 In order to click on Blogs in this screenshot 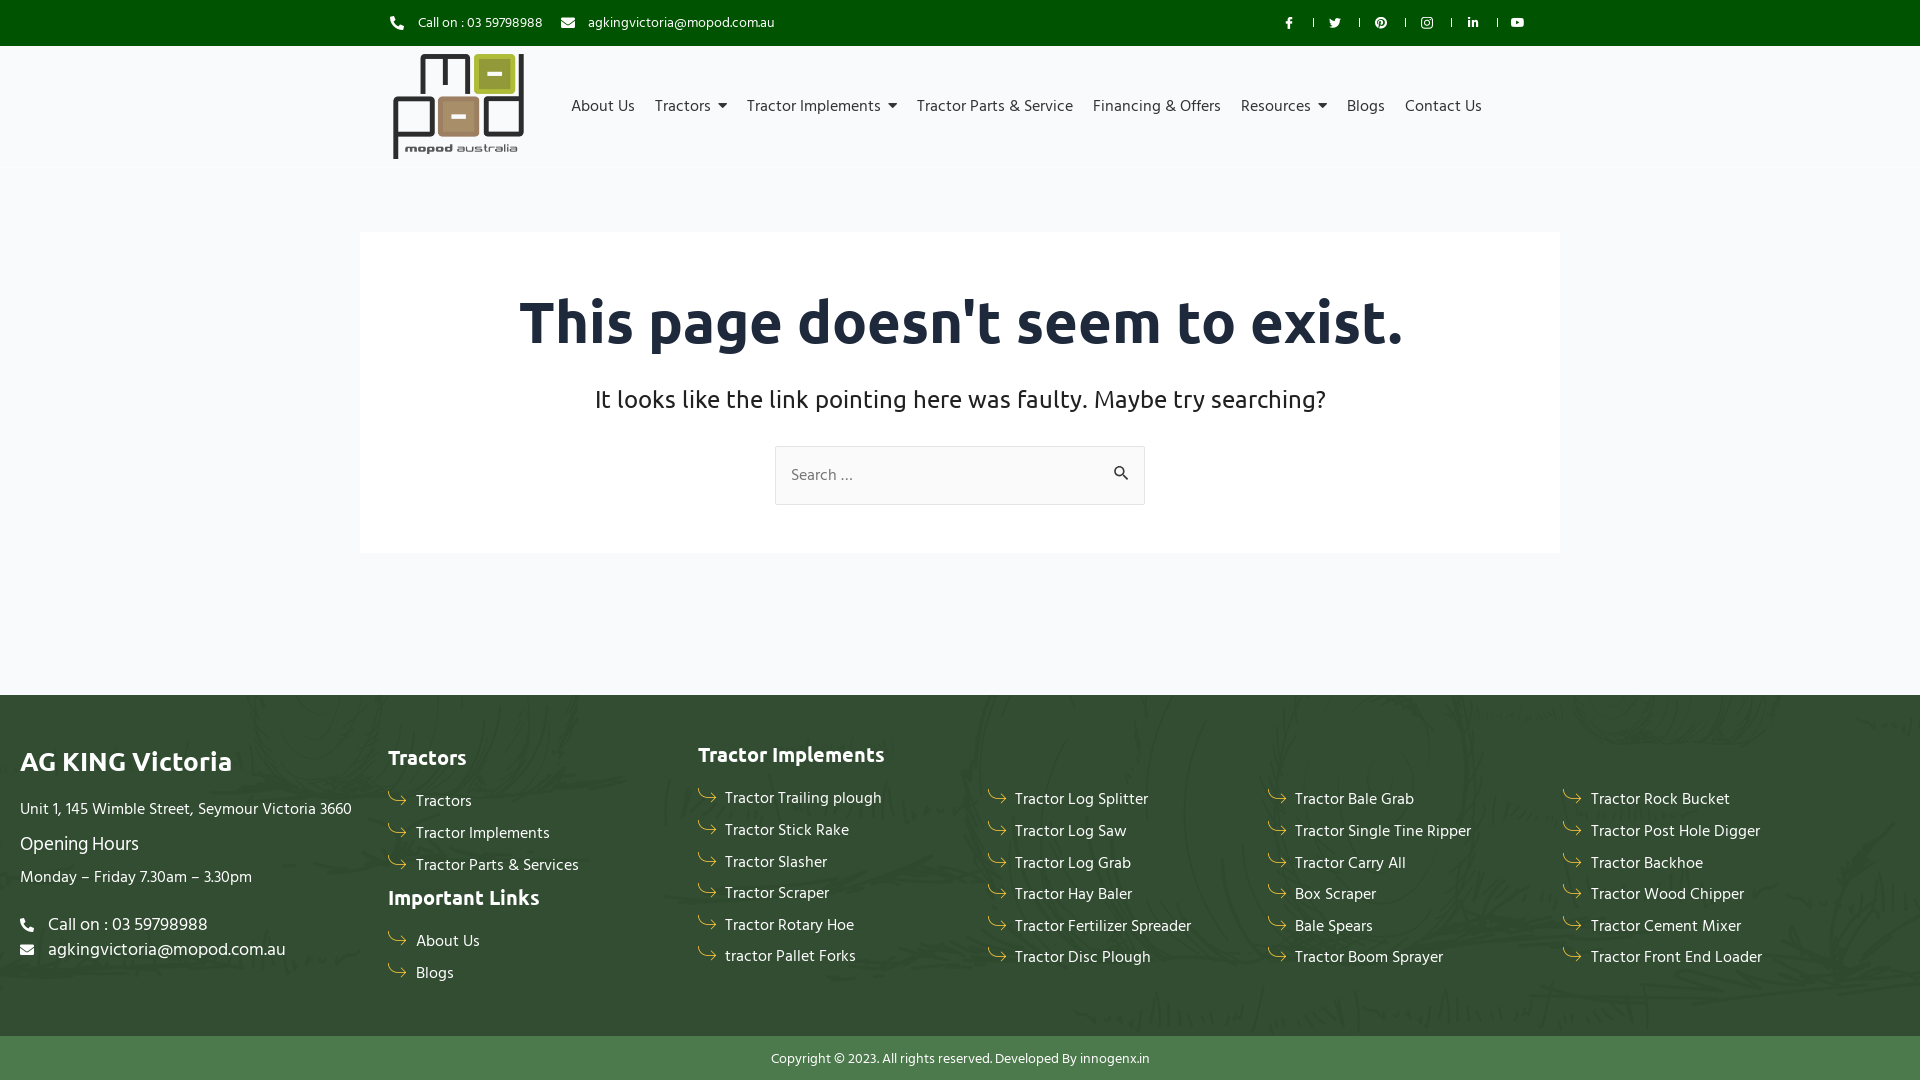, I will do `click(1366, 106)`.